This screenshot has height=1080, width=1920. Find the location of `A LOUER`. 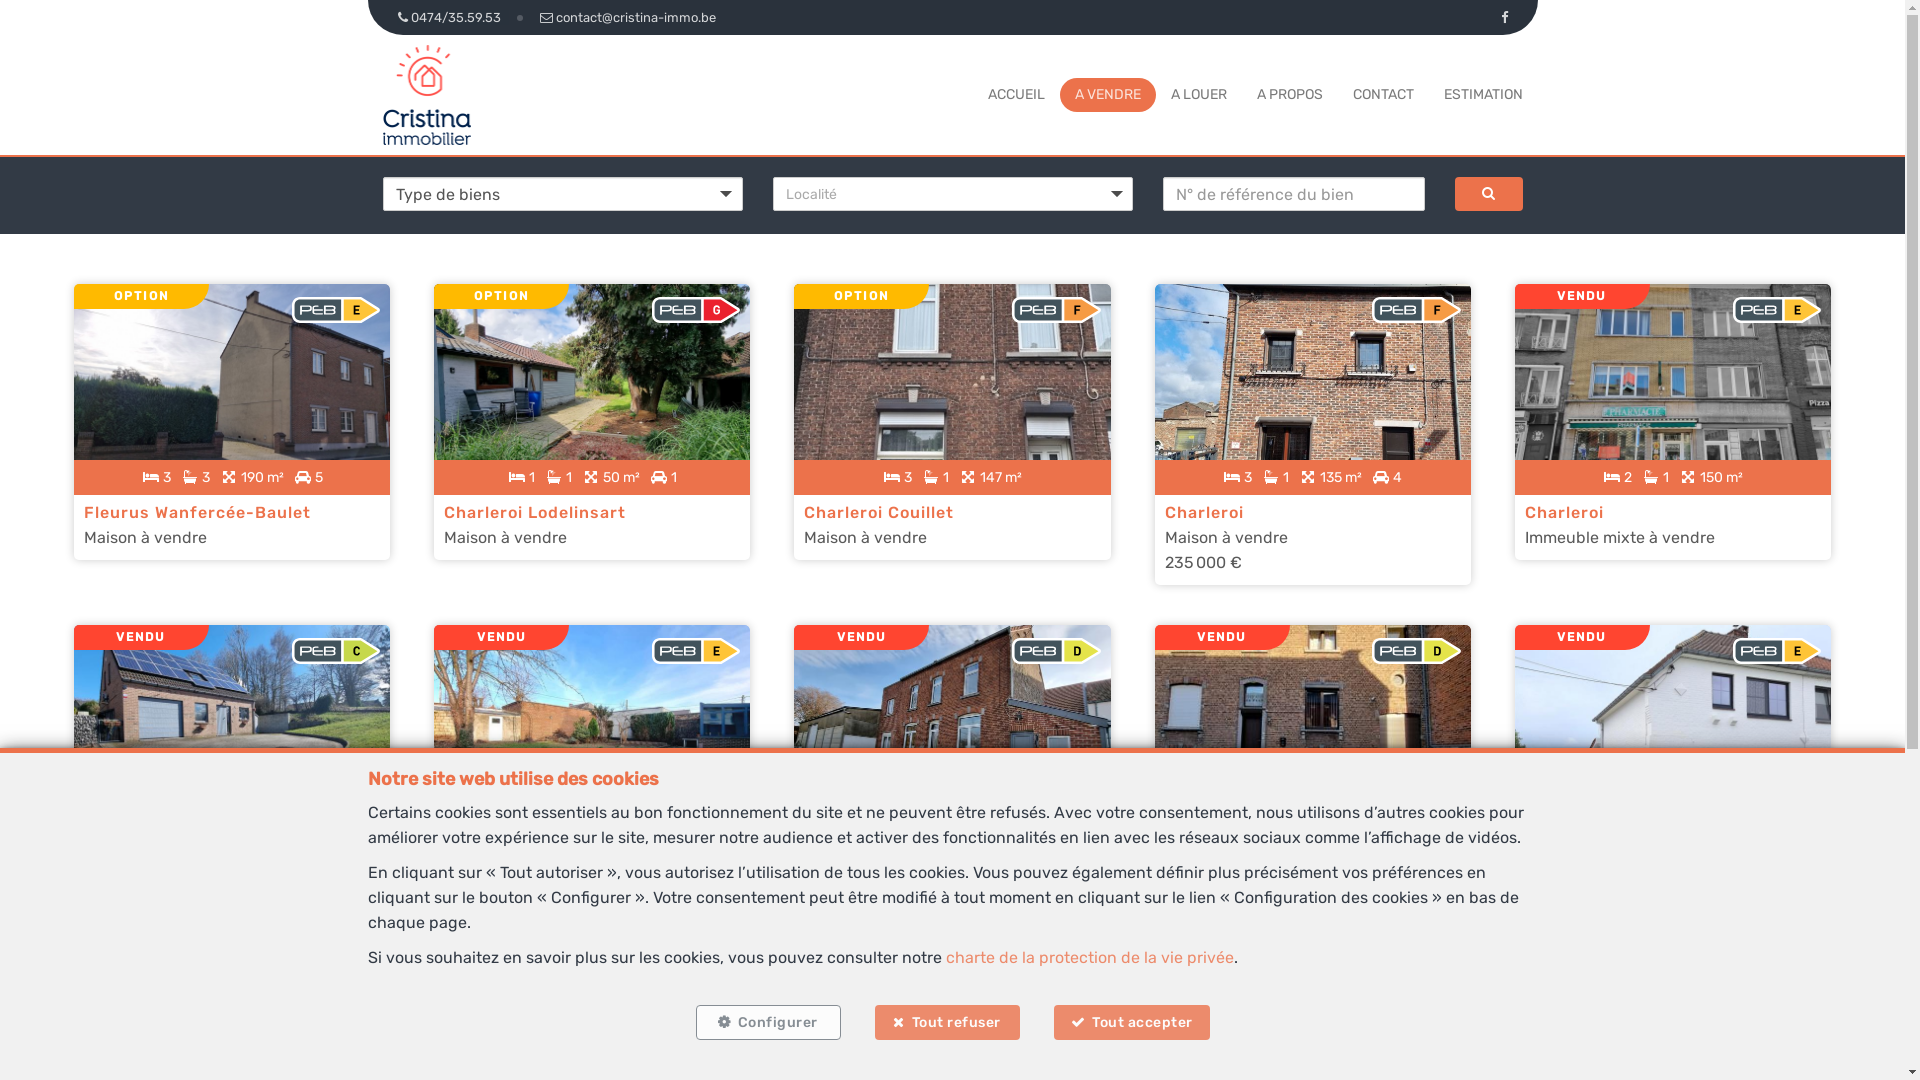

A LOUER is located at coordinates (1198, 94).